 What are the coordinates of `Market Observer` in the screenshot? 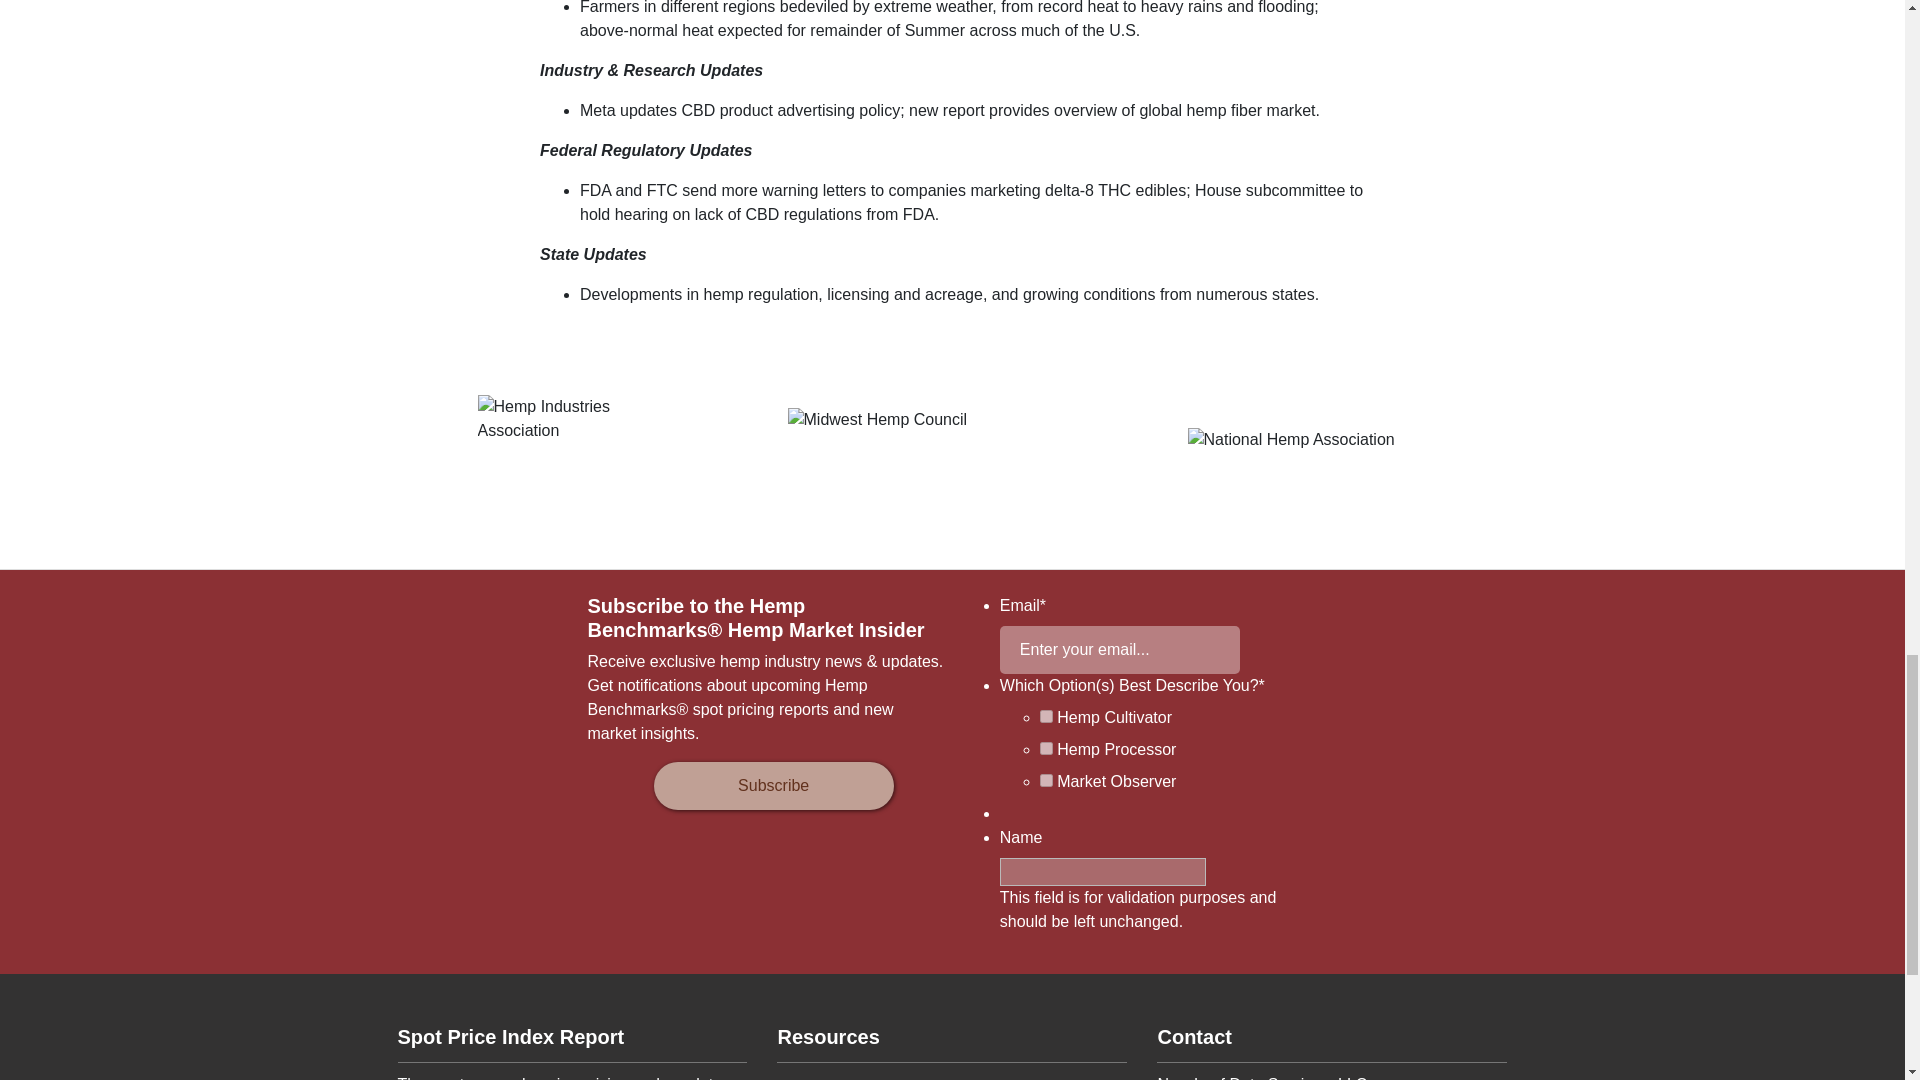 It's located at (1046, 780).